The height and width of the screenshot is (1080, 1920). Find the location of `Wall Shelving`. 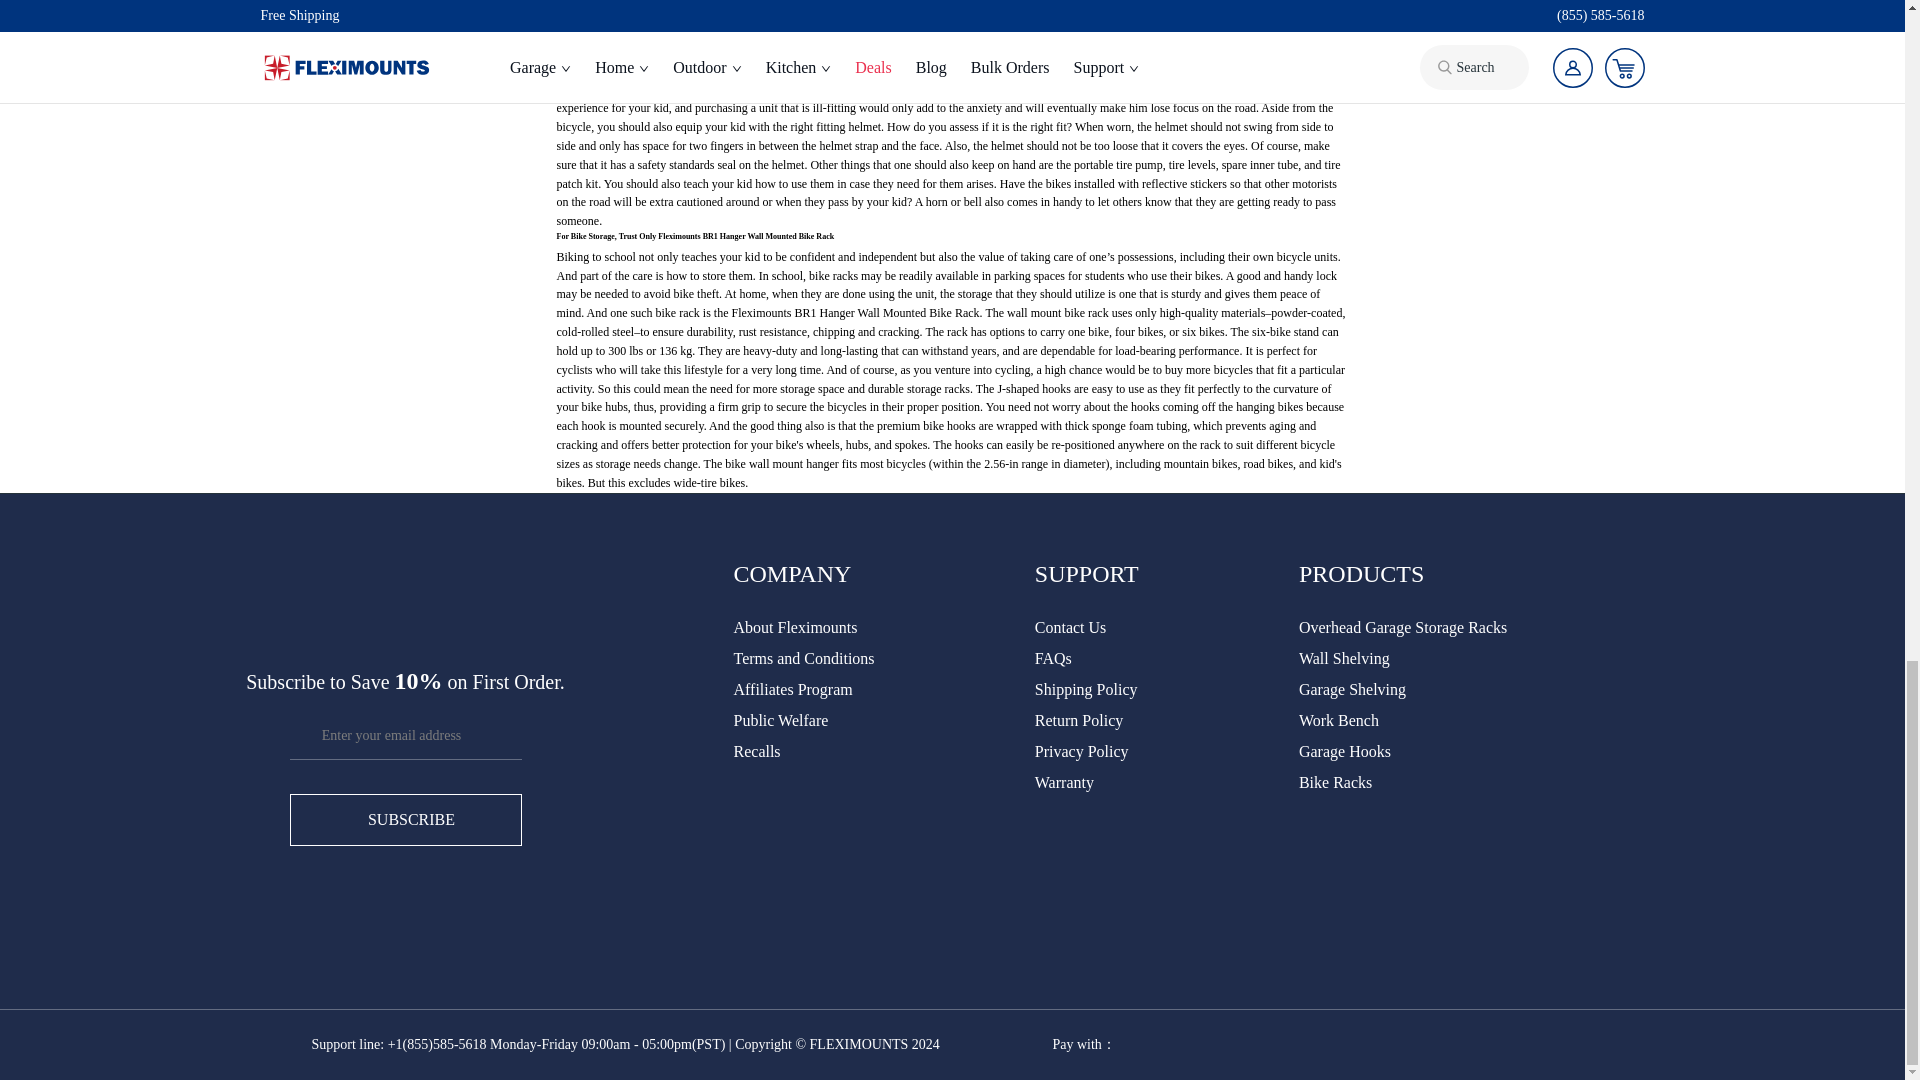

Wall Shelving is located at coordinates (1344, 658).